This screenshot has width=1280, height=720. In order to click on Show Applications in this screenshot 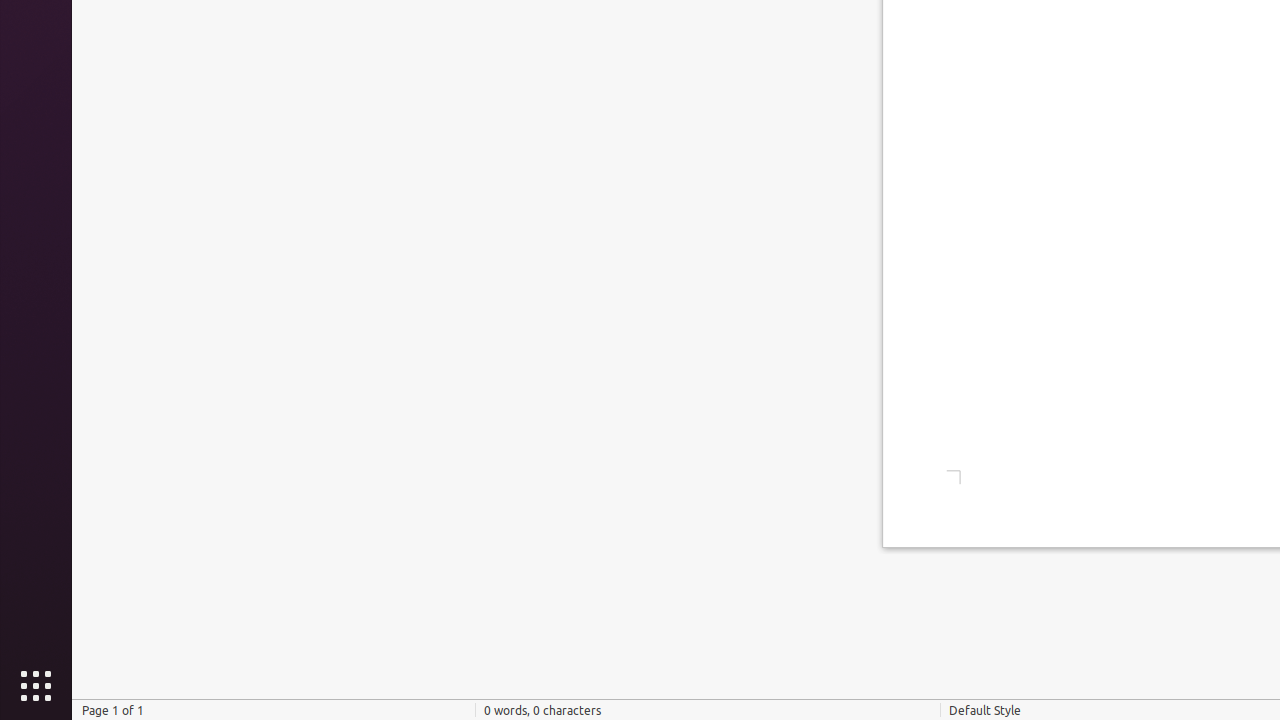, I will do `click(36, 686)`.